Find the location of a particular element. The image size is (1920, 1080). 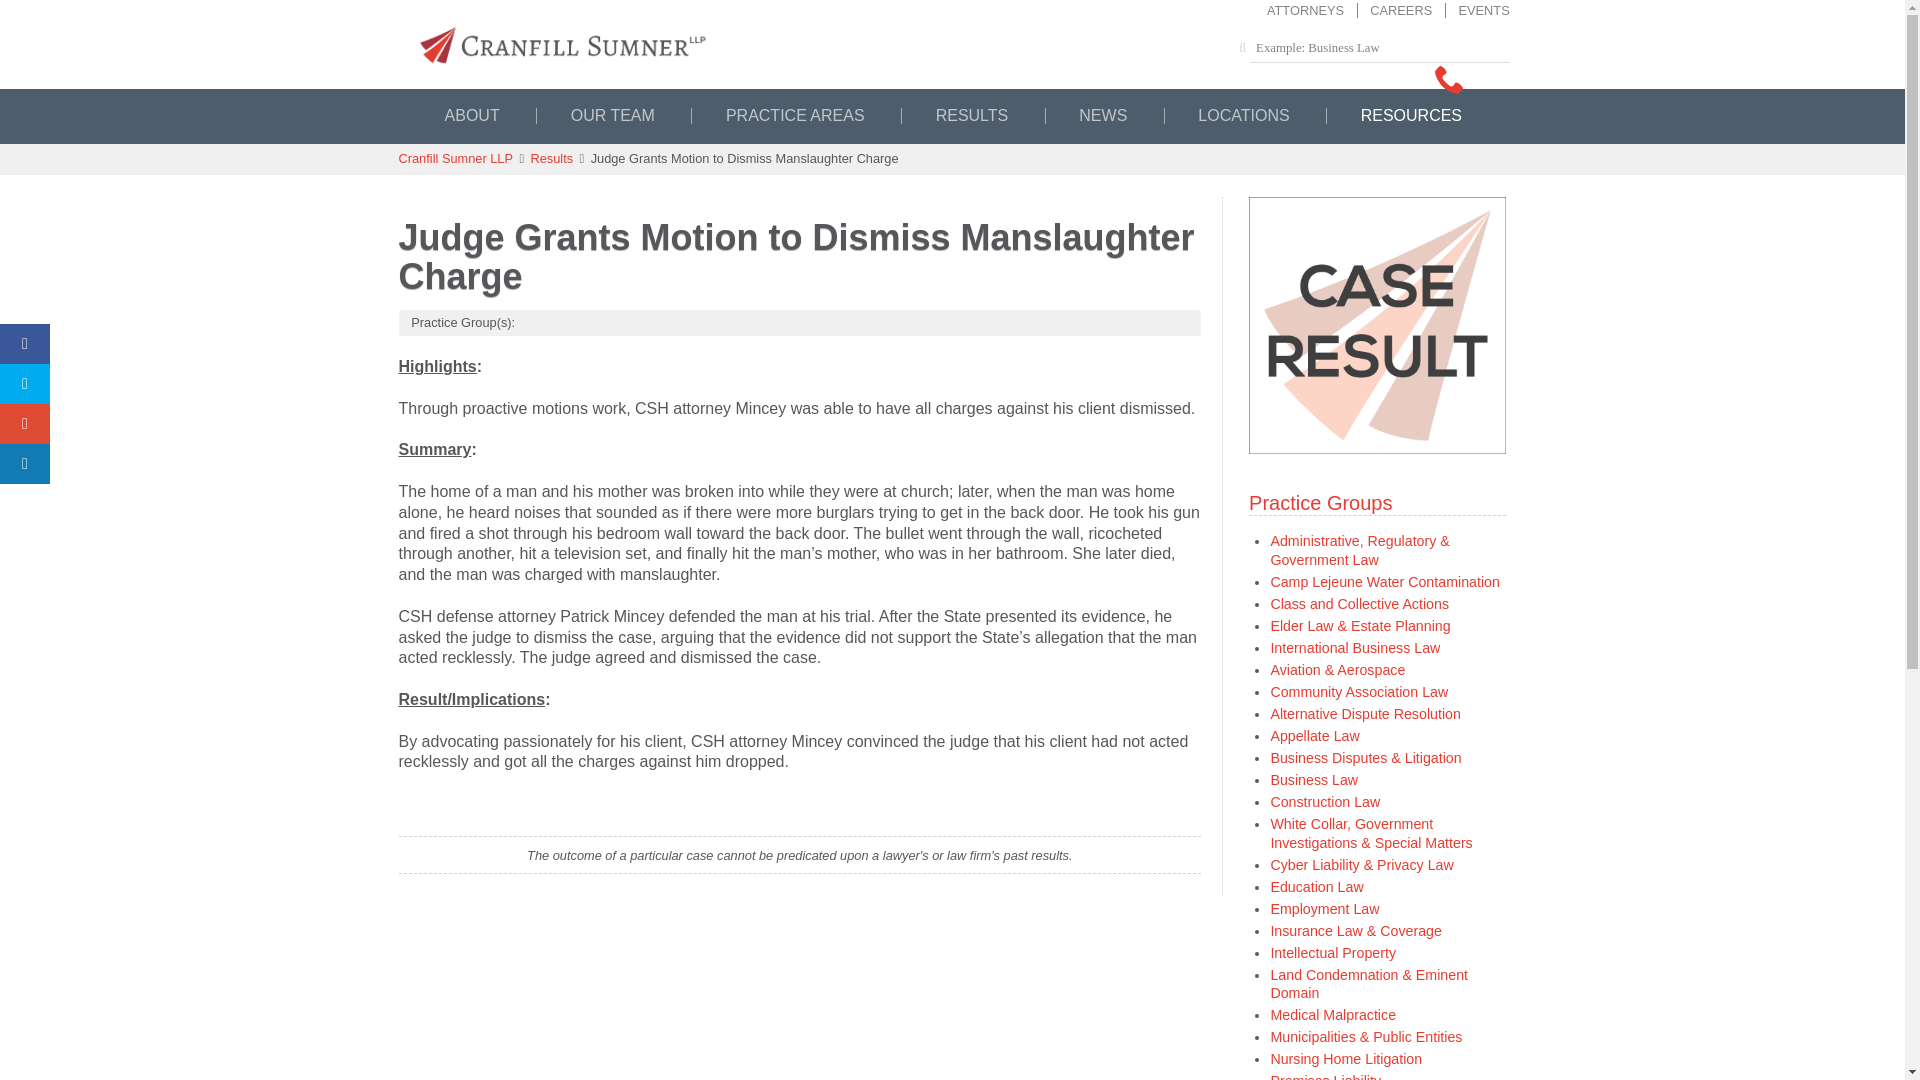

Search for: is located at coordinates (1379, 48).